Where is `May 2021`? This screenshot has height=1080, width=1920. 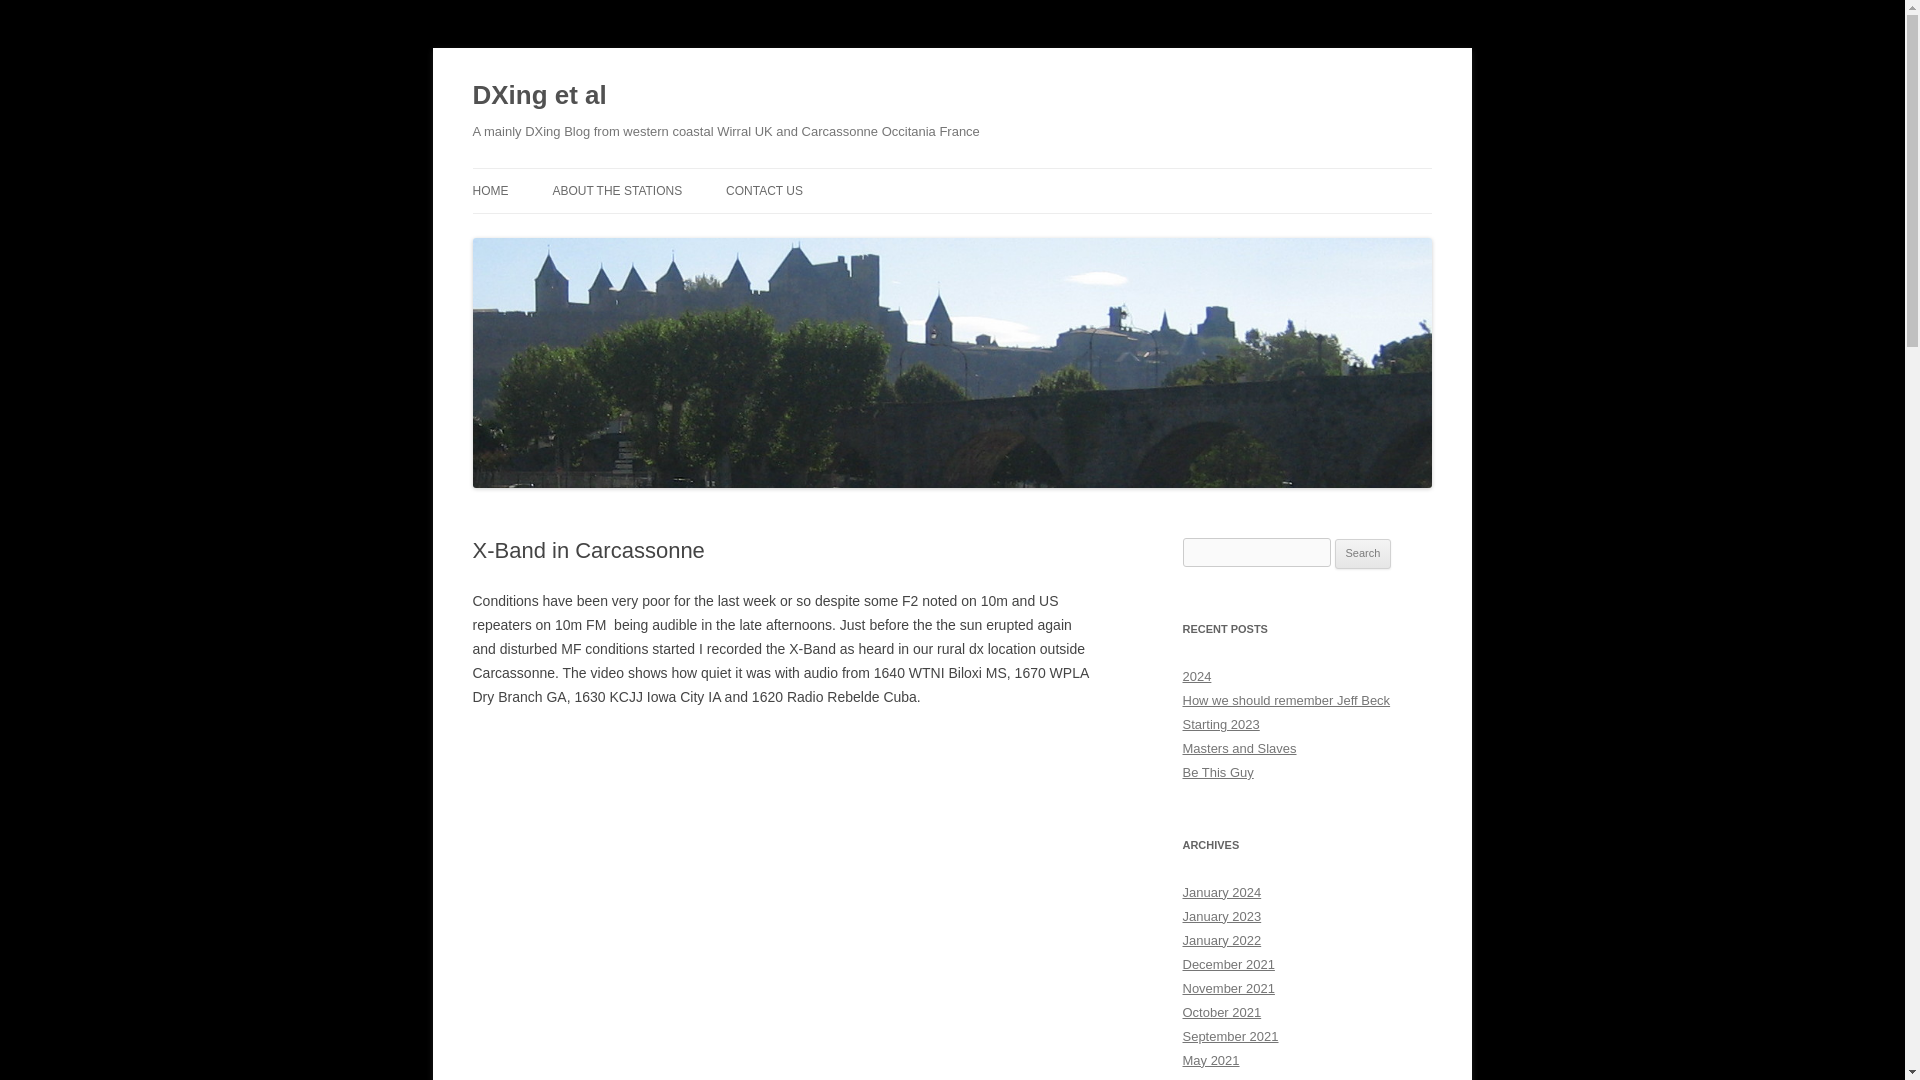 May 2021 is located at coordinates (1210, 1060).